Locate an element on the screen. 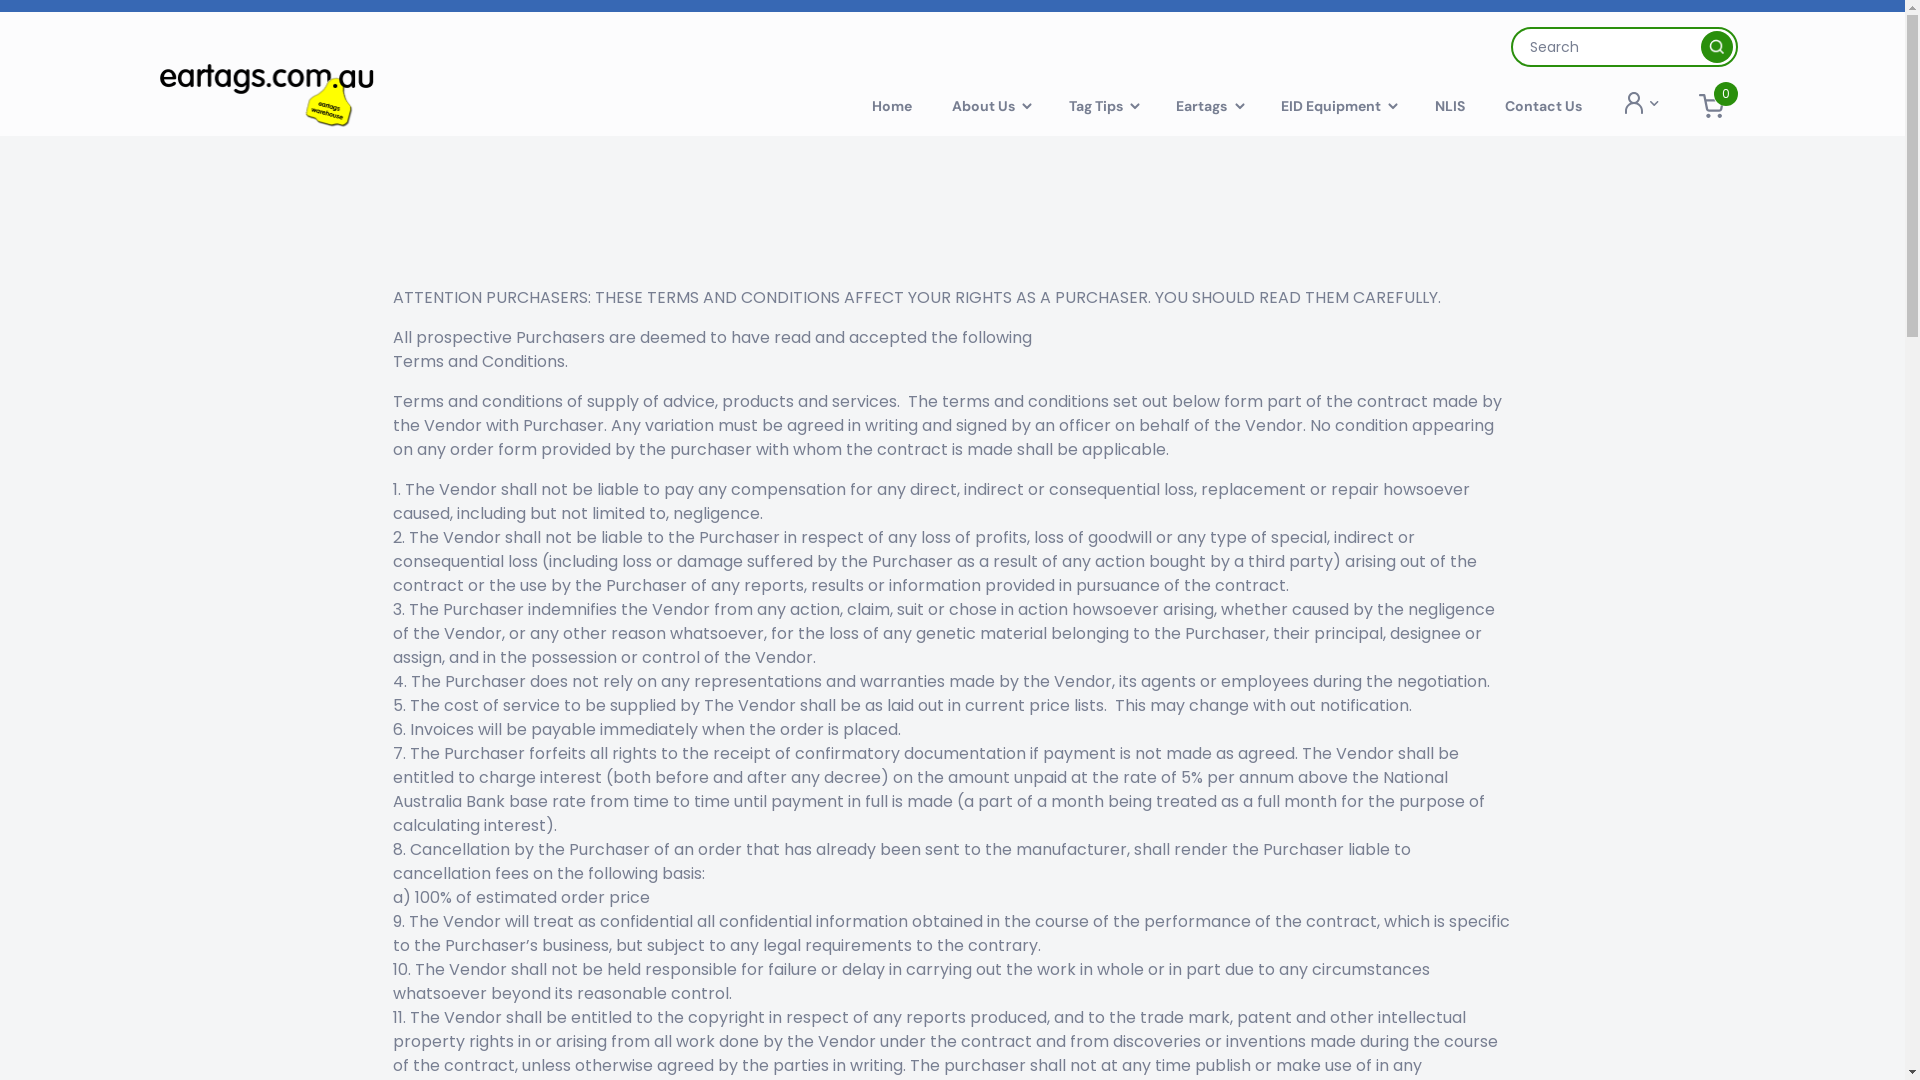 The image size is (1920, 1080). About Us is located at coordinates (990, 106).